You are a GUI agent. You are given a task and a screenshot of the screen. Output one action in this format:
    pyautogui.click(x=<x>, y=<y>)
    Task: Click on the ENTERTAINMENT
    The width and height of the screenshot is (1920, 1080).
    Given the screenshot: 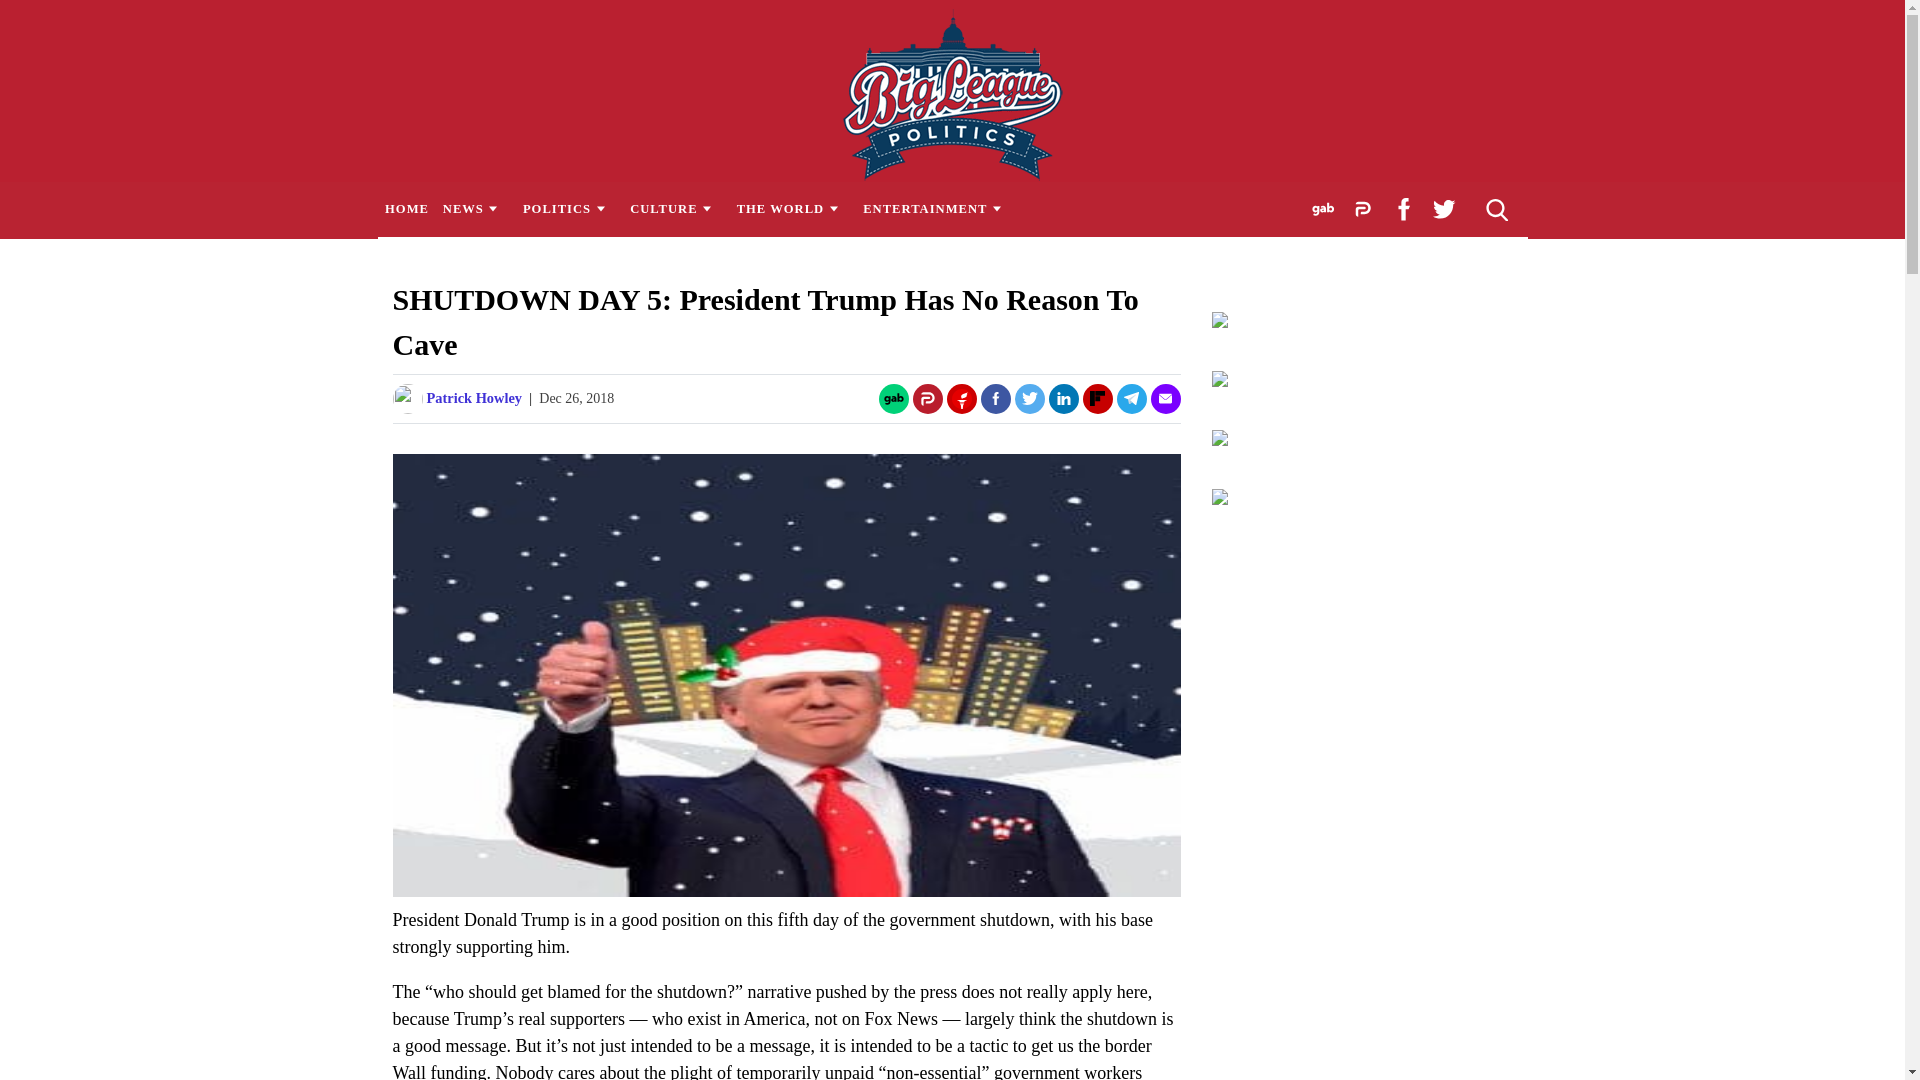 What is the action you would take?
    pyautogui.click(x=938, y=209)
    